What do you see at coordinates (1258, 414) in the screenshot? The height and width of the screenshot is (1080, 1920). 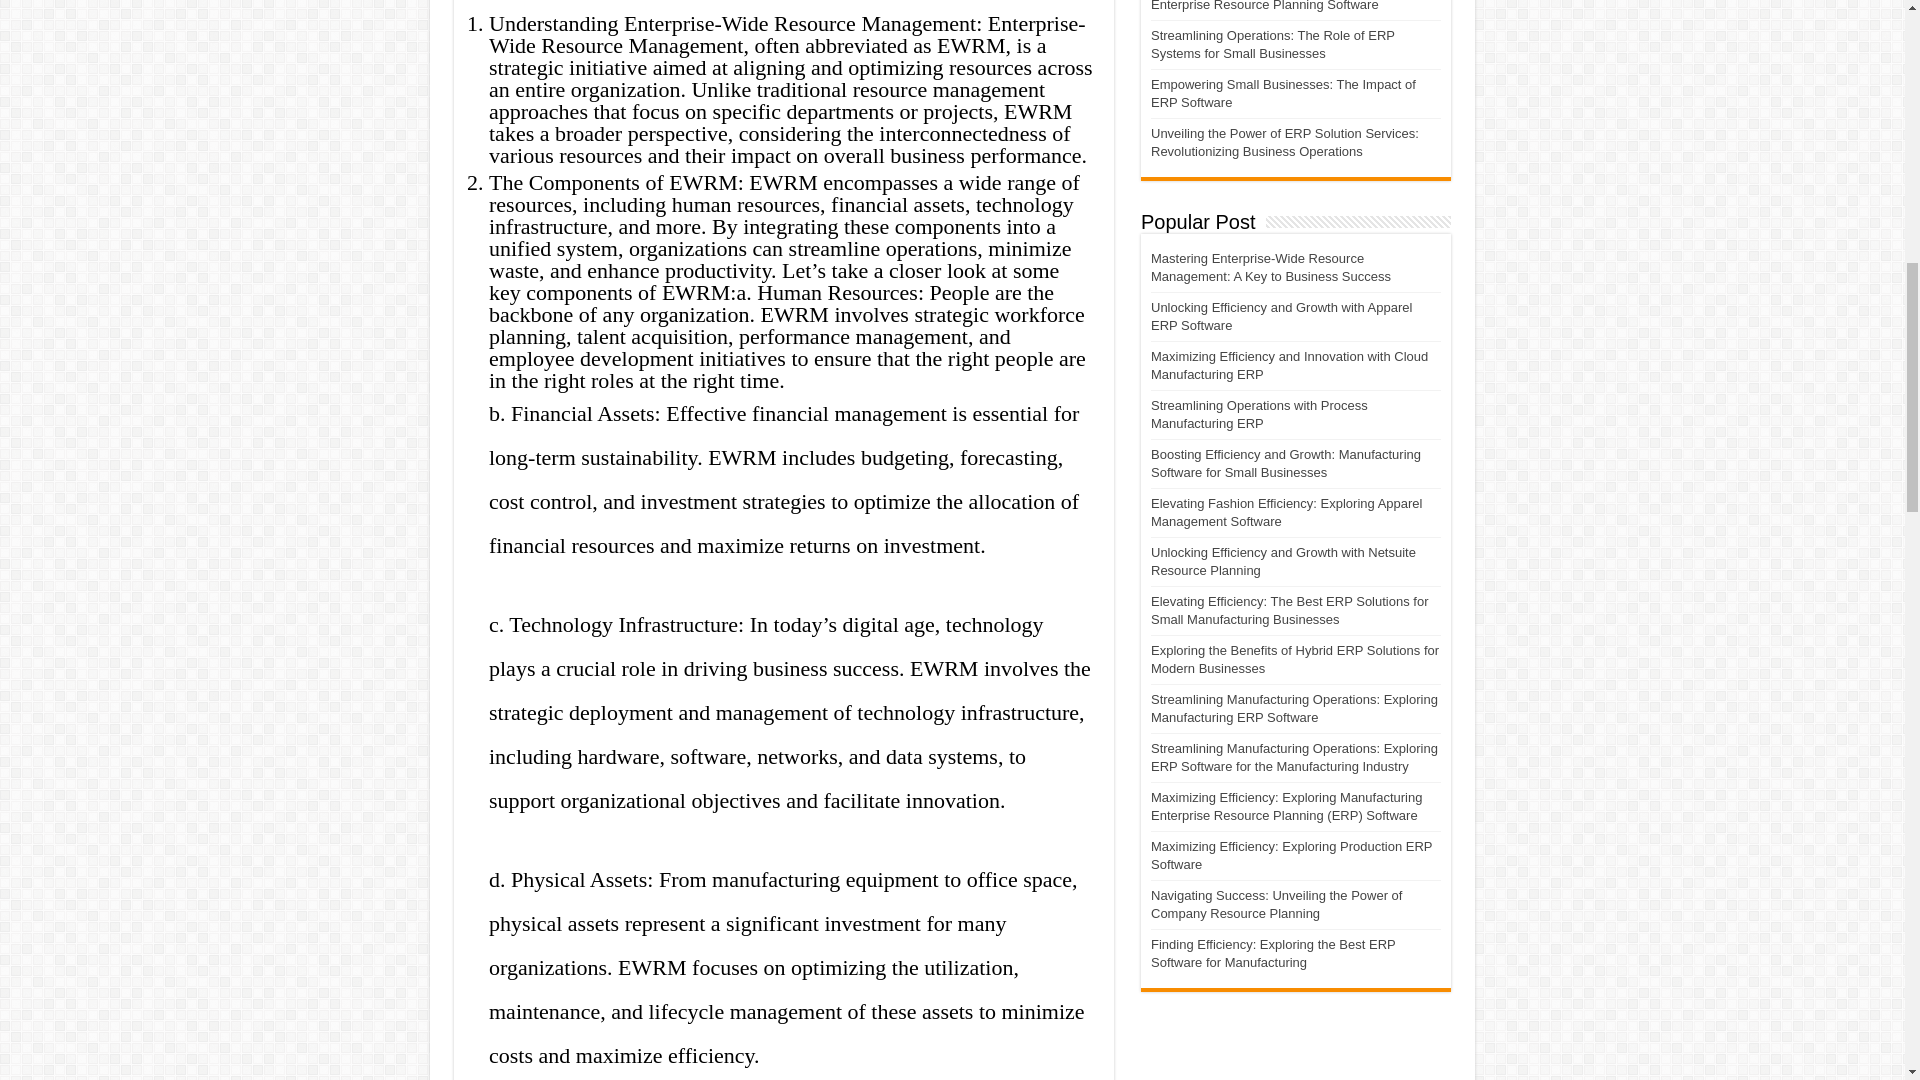 I see `Streamlining Operations with Process Manufacturing ERP` at bounding box center [1258, 414].